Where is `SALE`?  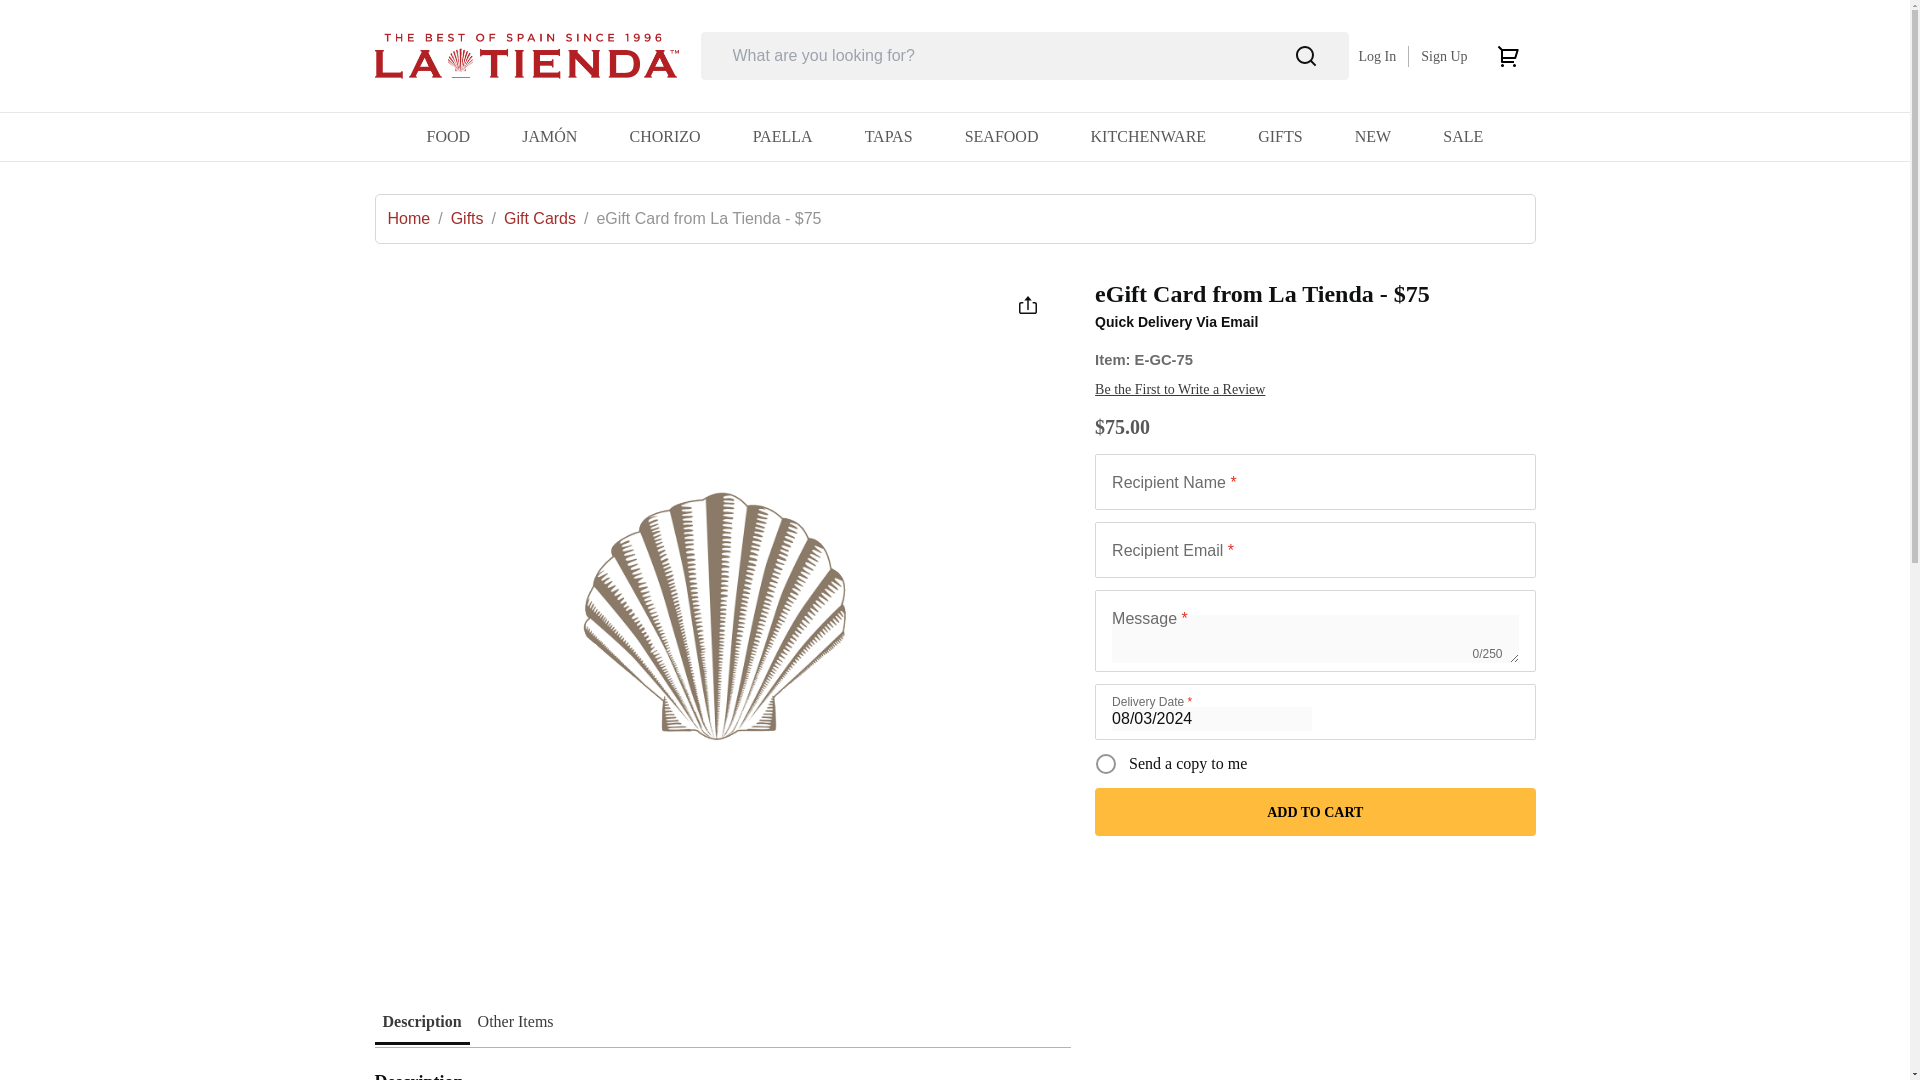 SALE is located at coordinates (1462, 136).